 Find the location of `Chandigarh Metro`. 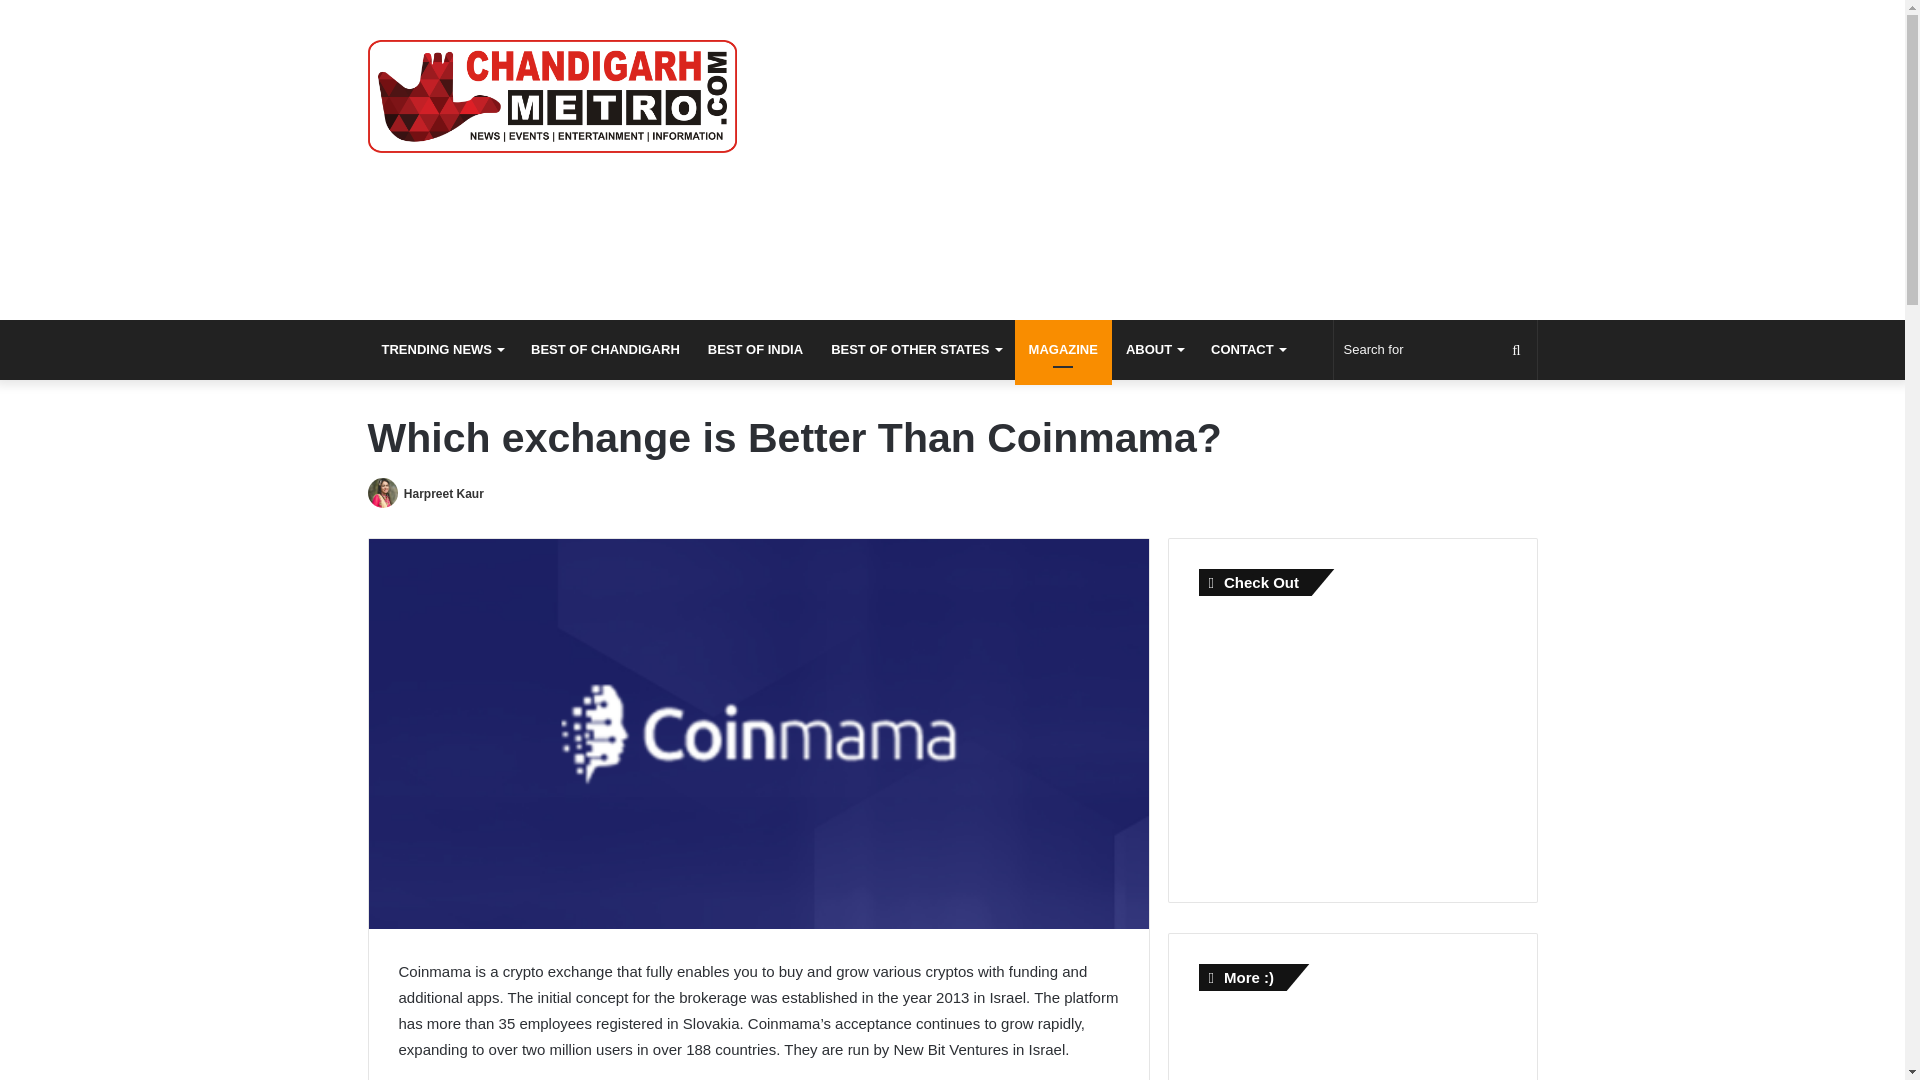

Chandigarh Metro is located at coordinates (552, 96).